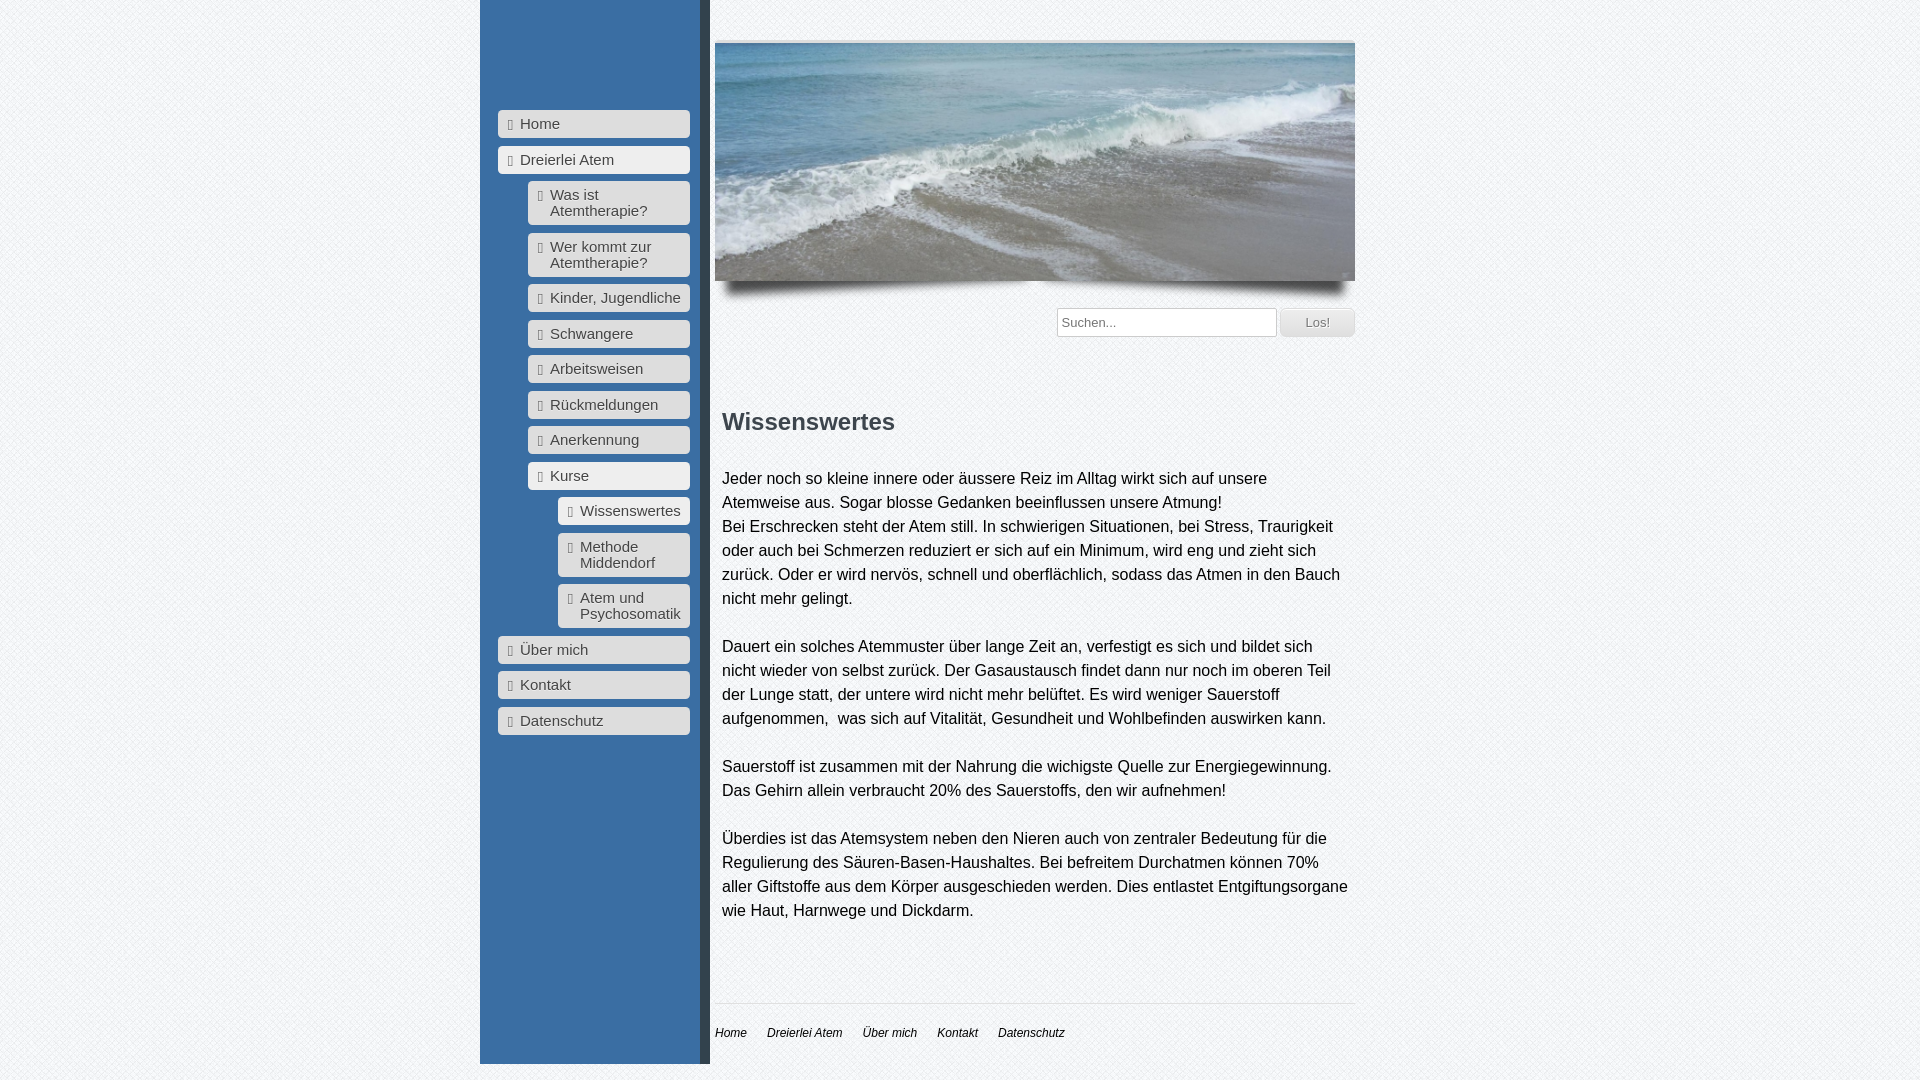  What do you see at coordinates (610, 369) in the screenshot?
I see `Arbeitsweisen` at bounding box center [610, 369].